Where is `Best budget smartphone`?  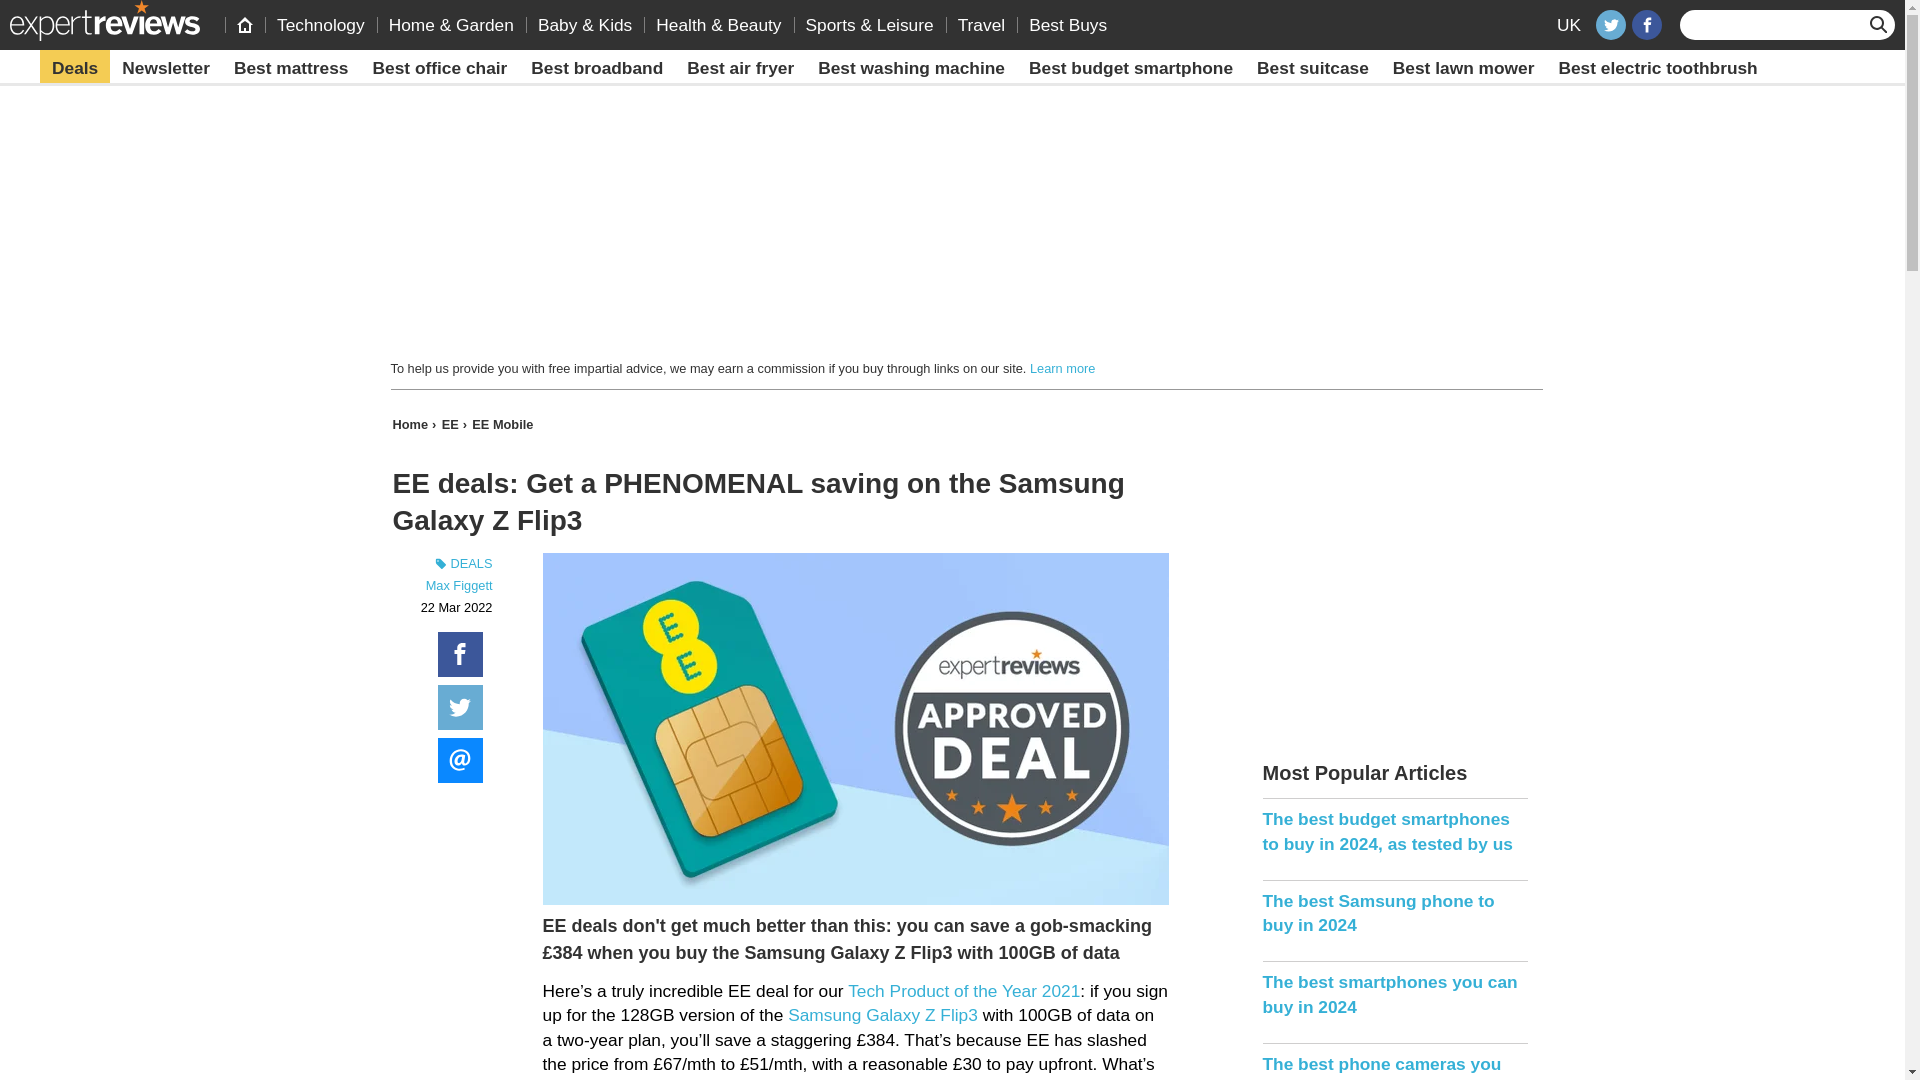
Best budget smartphone is located at coordinates (1130, 68).